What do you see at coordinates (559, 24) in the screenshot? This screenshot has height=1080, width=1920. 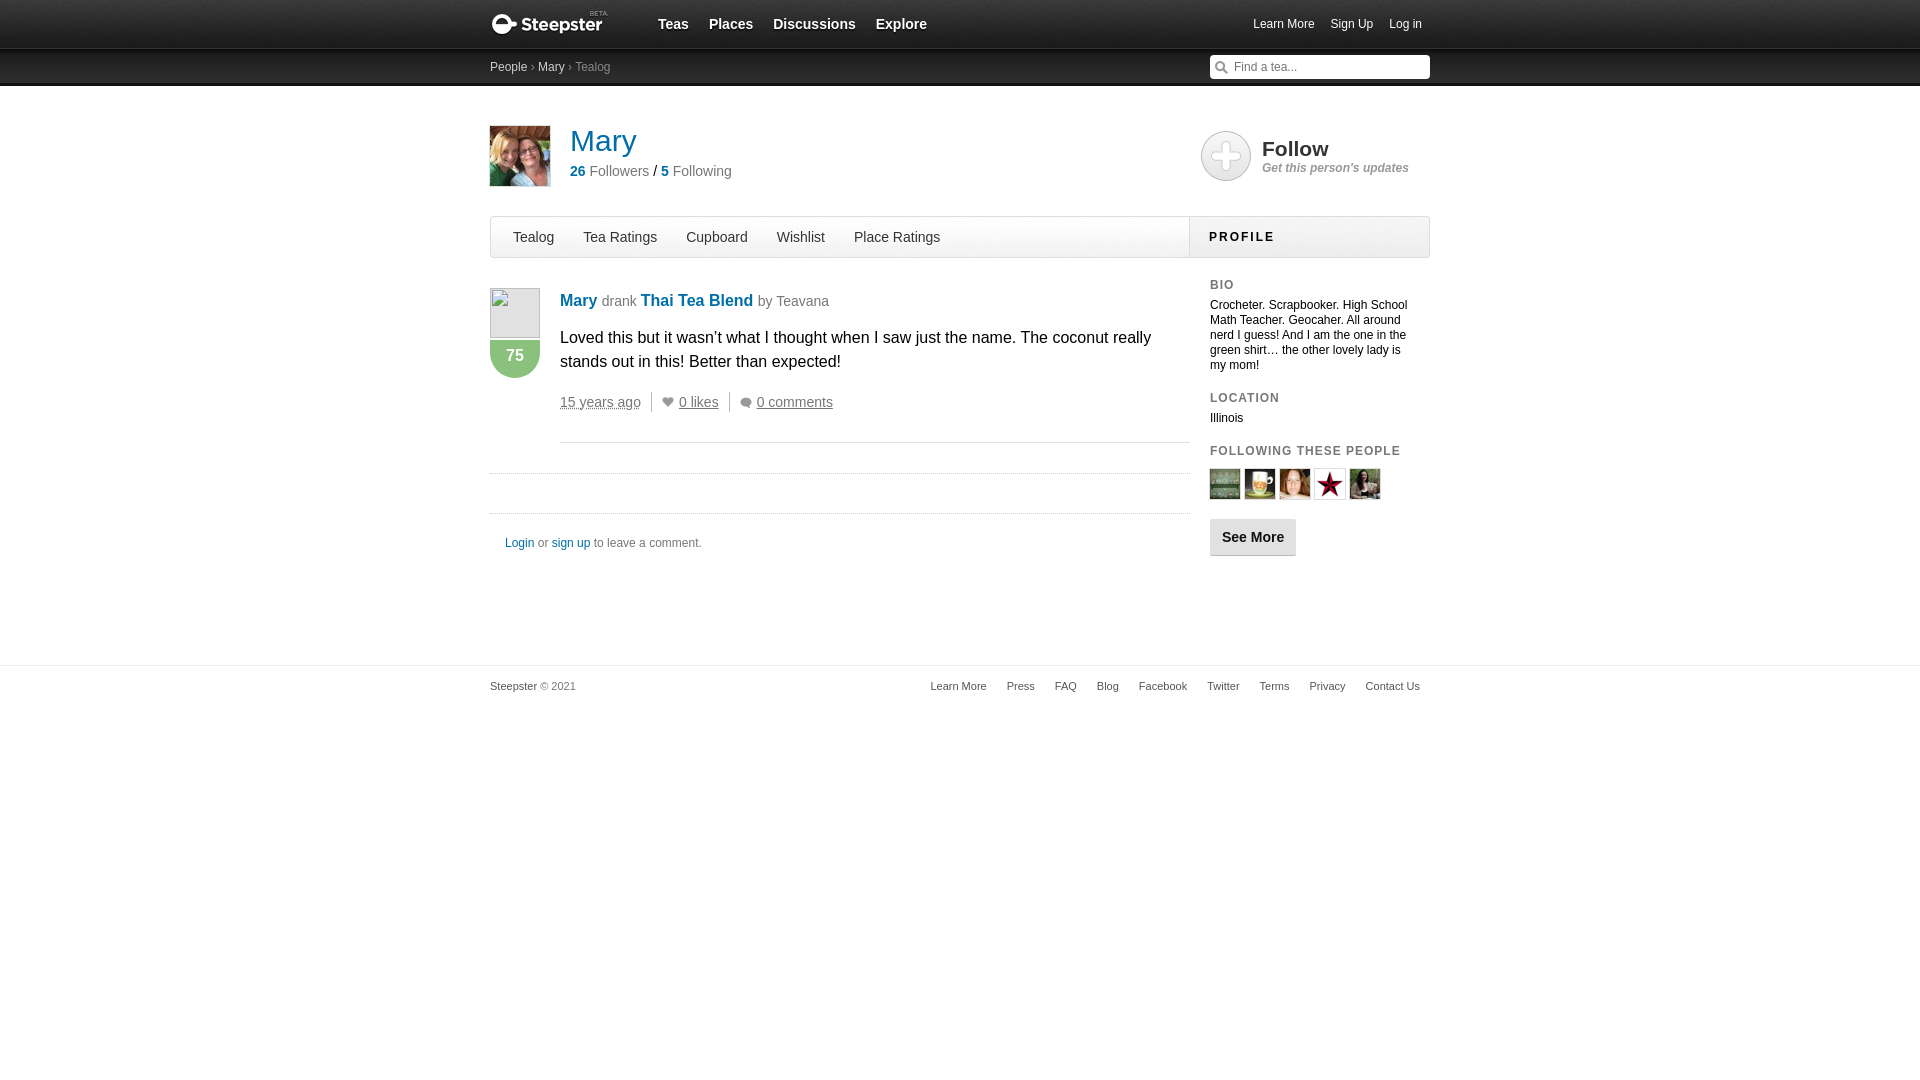 I see `Steepster` at bounding box center [559, 24].